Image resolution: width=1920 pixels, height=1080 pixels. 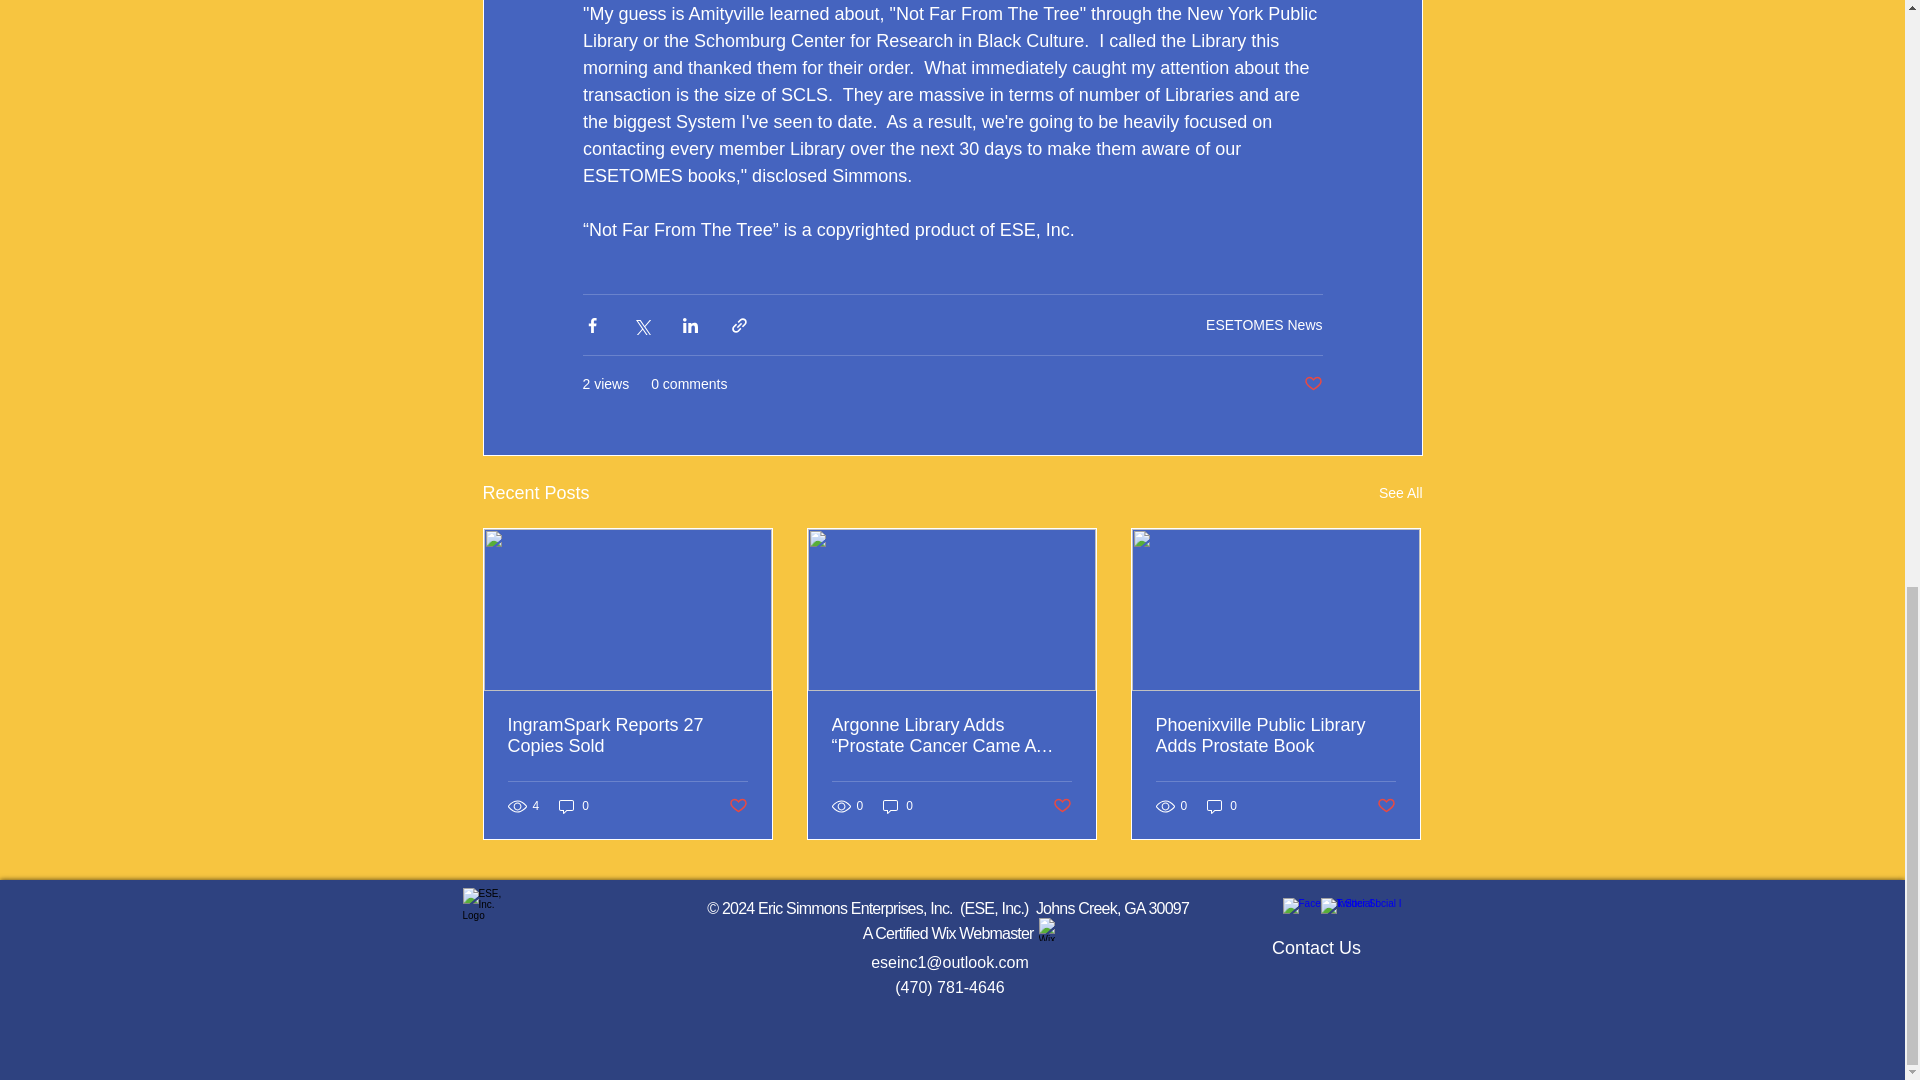 What do you see at coordinates (1400, 493) in the screenshot?
I see `See All` at bounding box center [1400, 493].